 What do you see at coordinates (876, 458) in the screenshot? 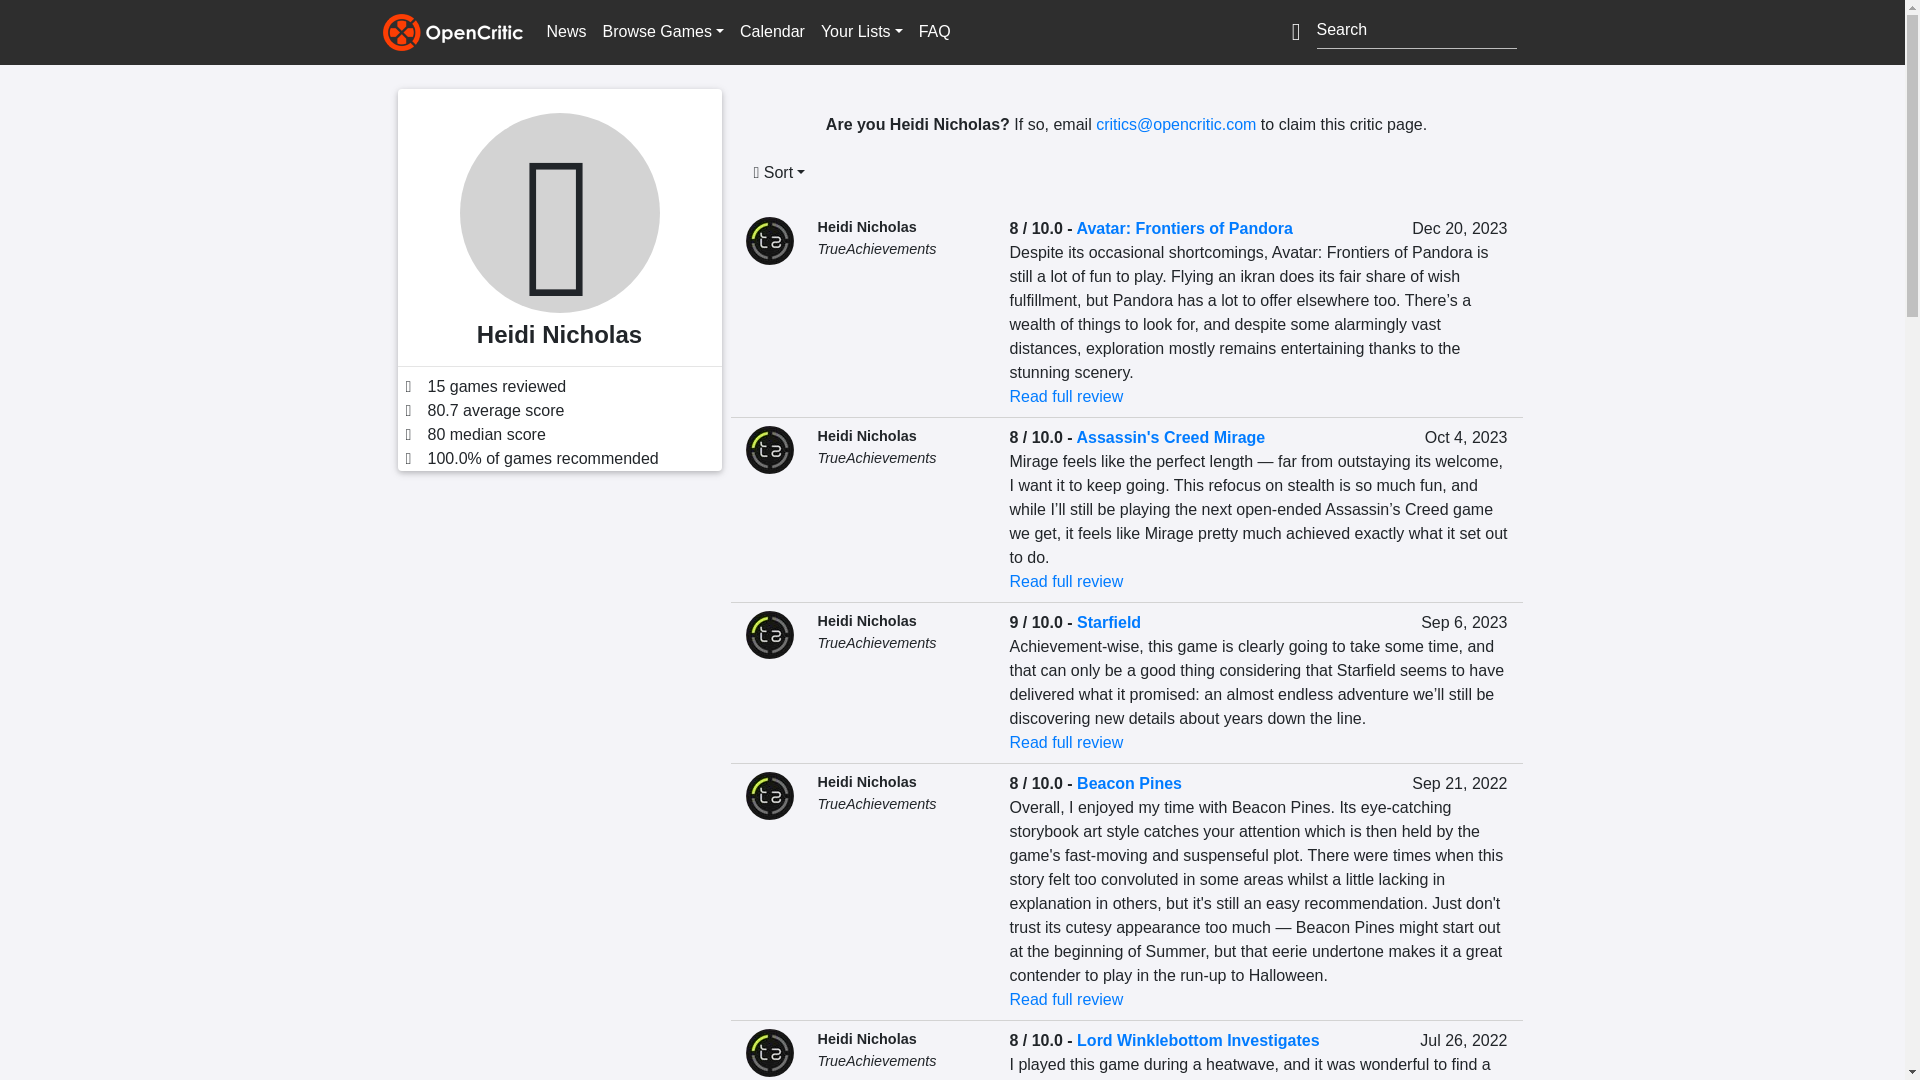
I see `TrueAchievements` at bounding box center [876, 458].